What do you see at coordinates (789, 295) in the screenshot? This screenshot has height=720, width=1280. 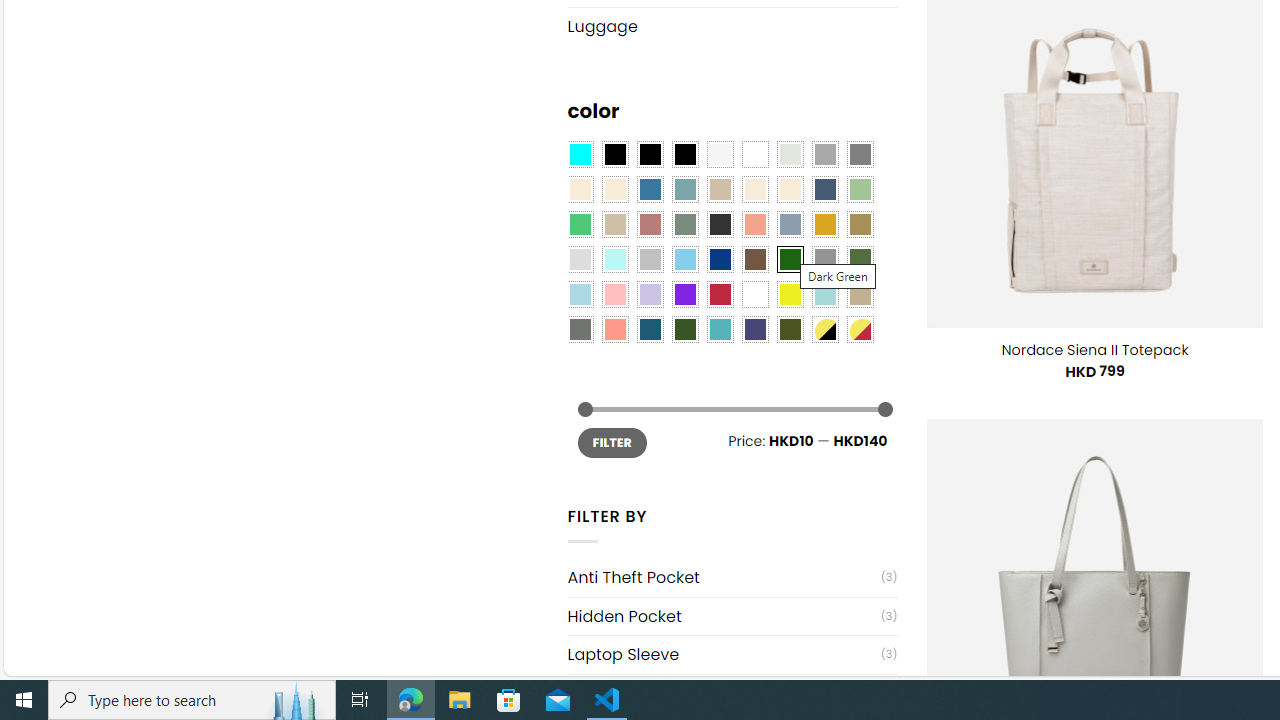 I see `Yellow` at bounding box center [789, 295].